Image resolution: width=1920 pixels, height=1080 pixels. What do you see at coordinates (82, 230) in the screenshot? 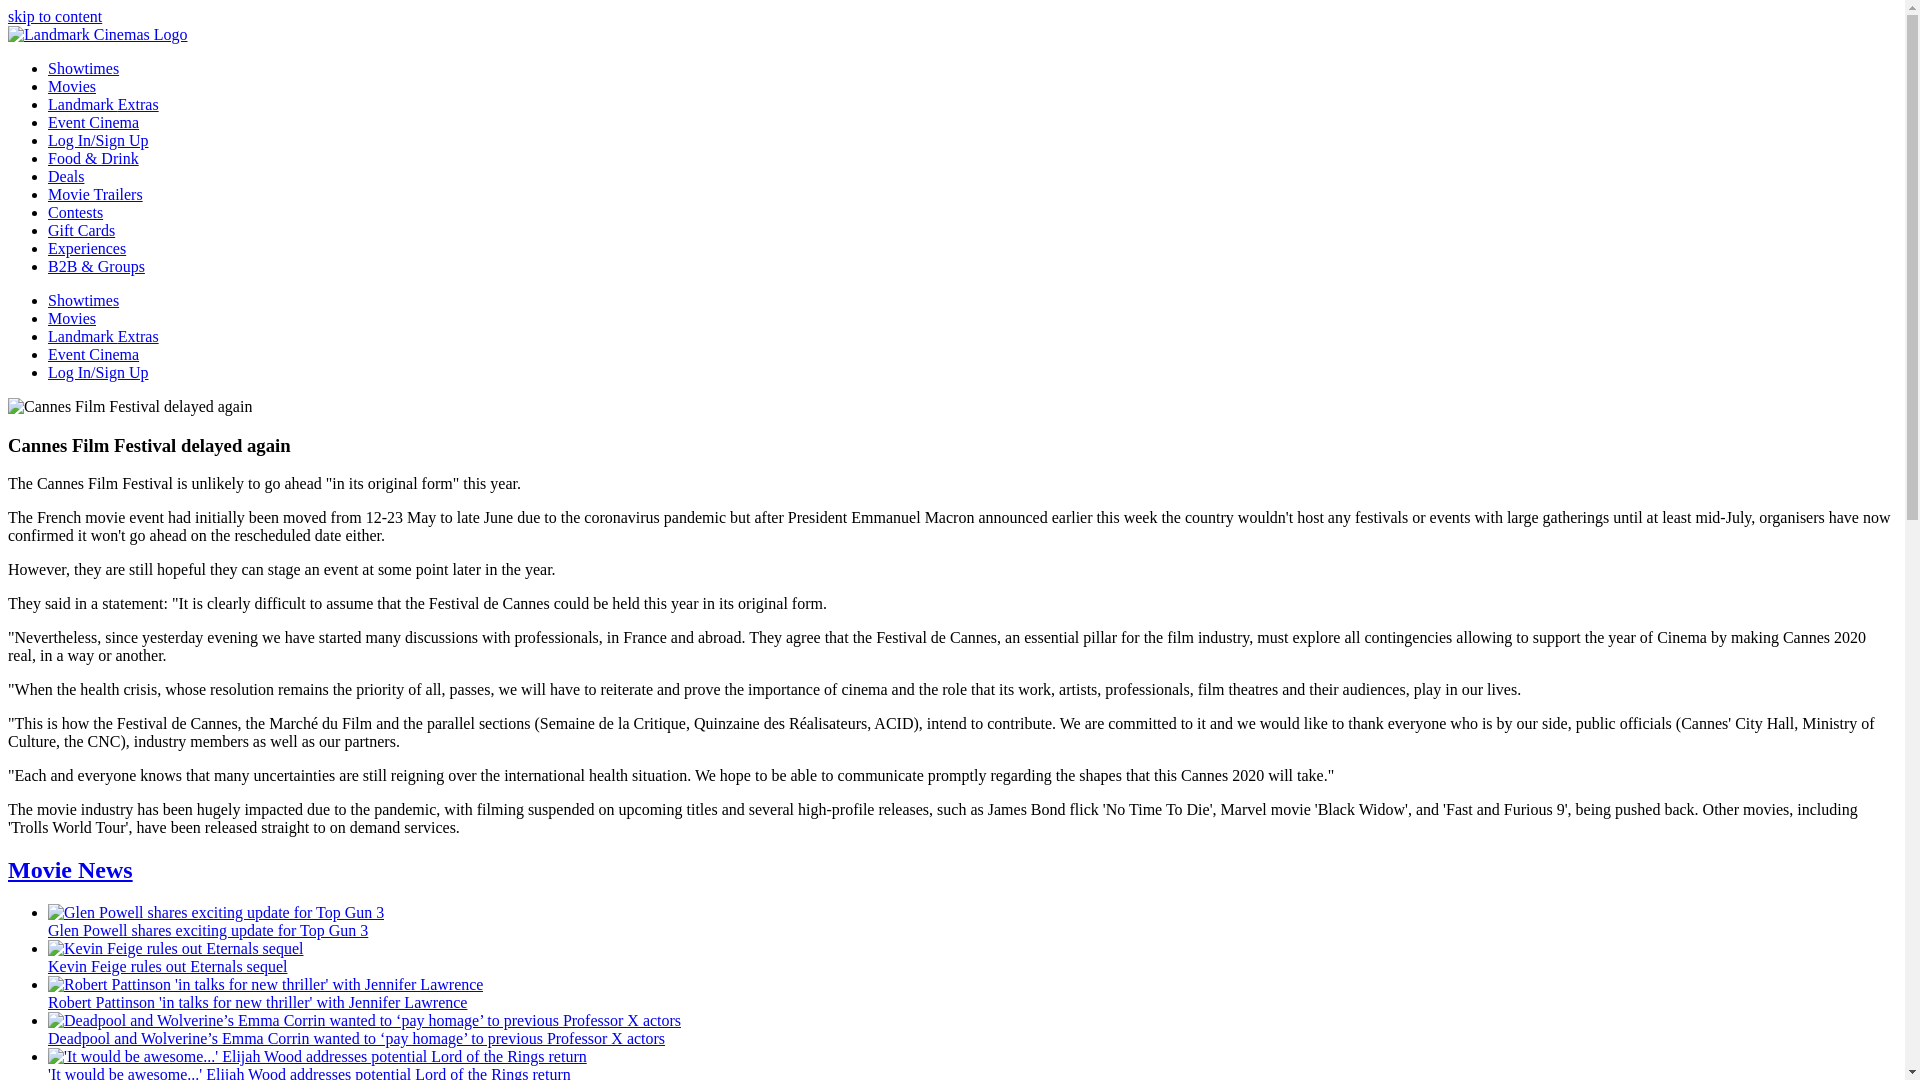
I see `Gift Cards` at bounding box center [82, 230].